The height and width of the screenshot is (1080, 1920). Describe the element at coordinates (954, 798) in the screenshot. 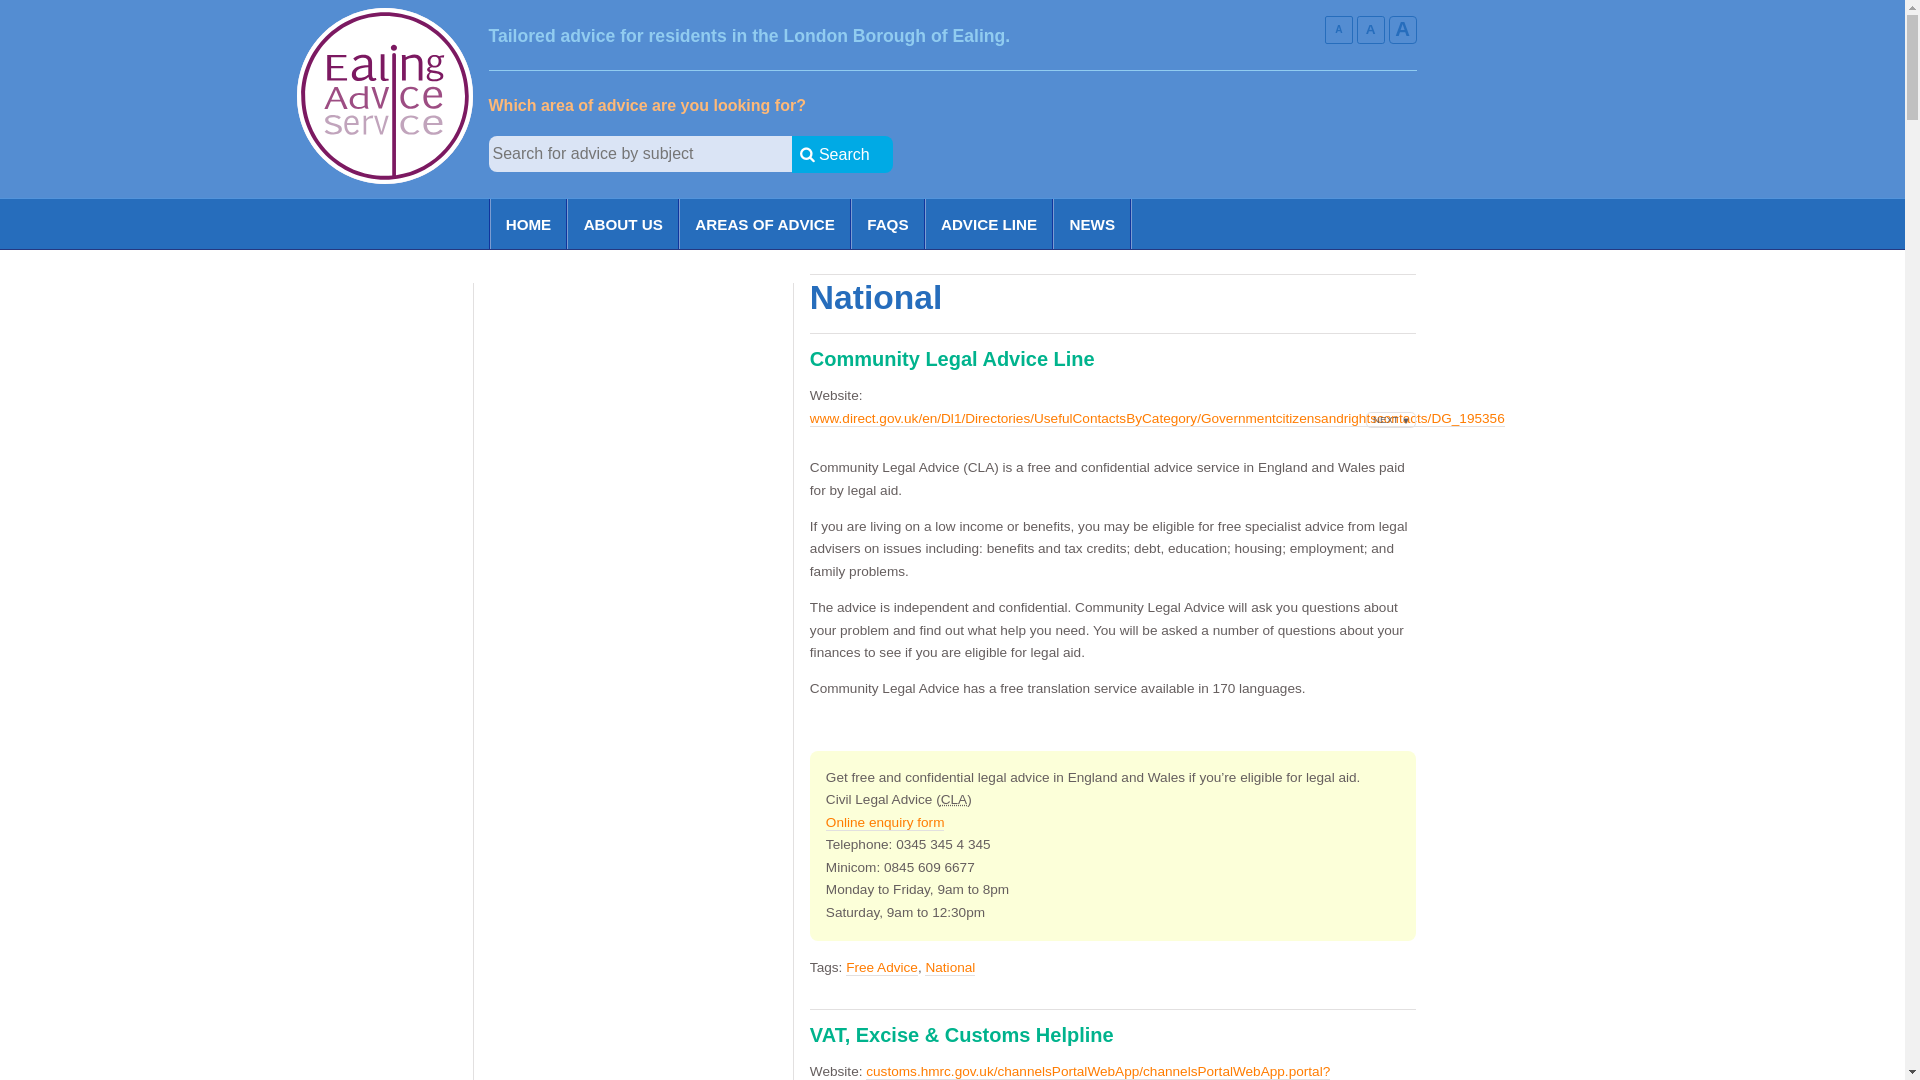

I see `Community Legal Advice` at that location.